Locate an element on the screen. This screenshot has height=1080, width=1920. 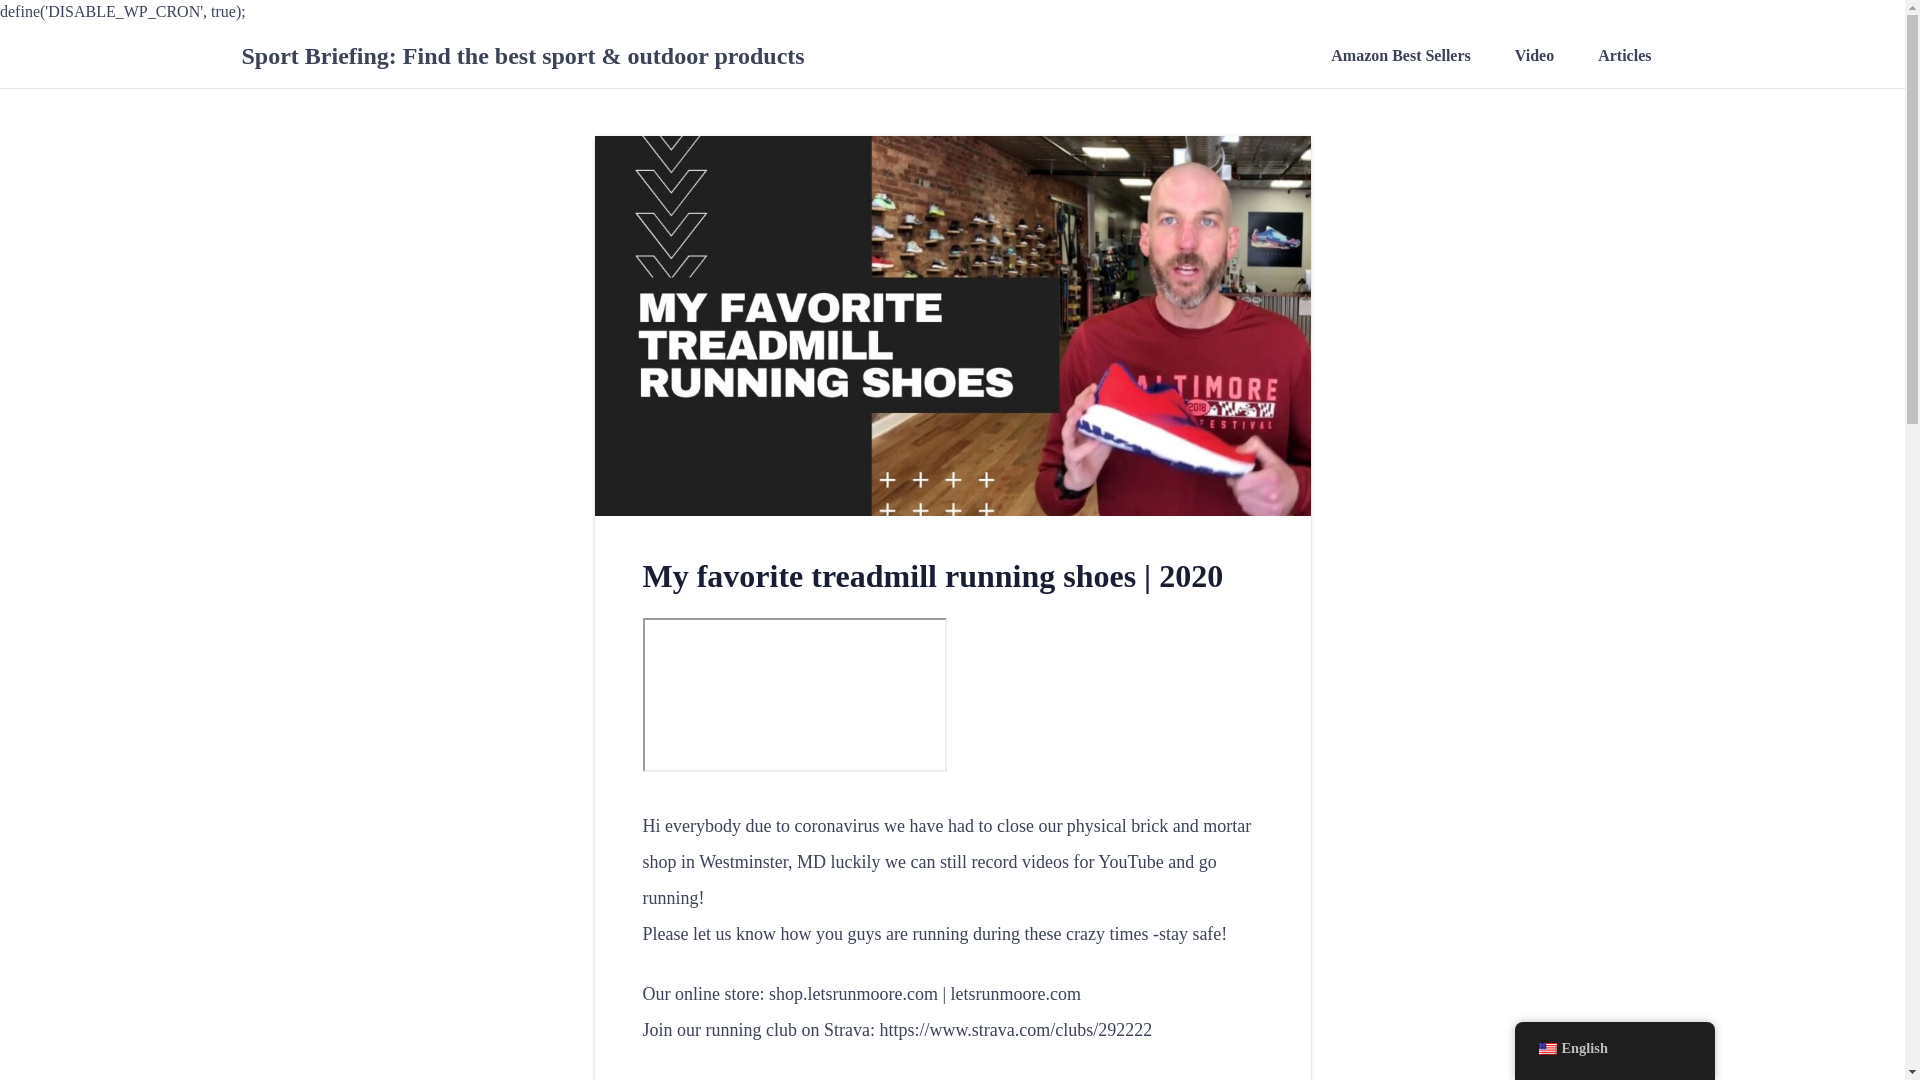
English is located at coordinates (1614, 1049).